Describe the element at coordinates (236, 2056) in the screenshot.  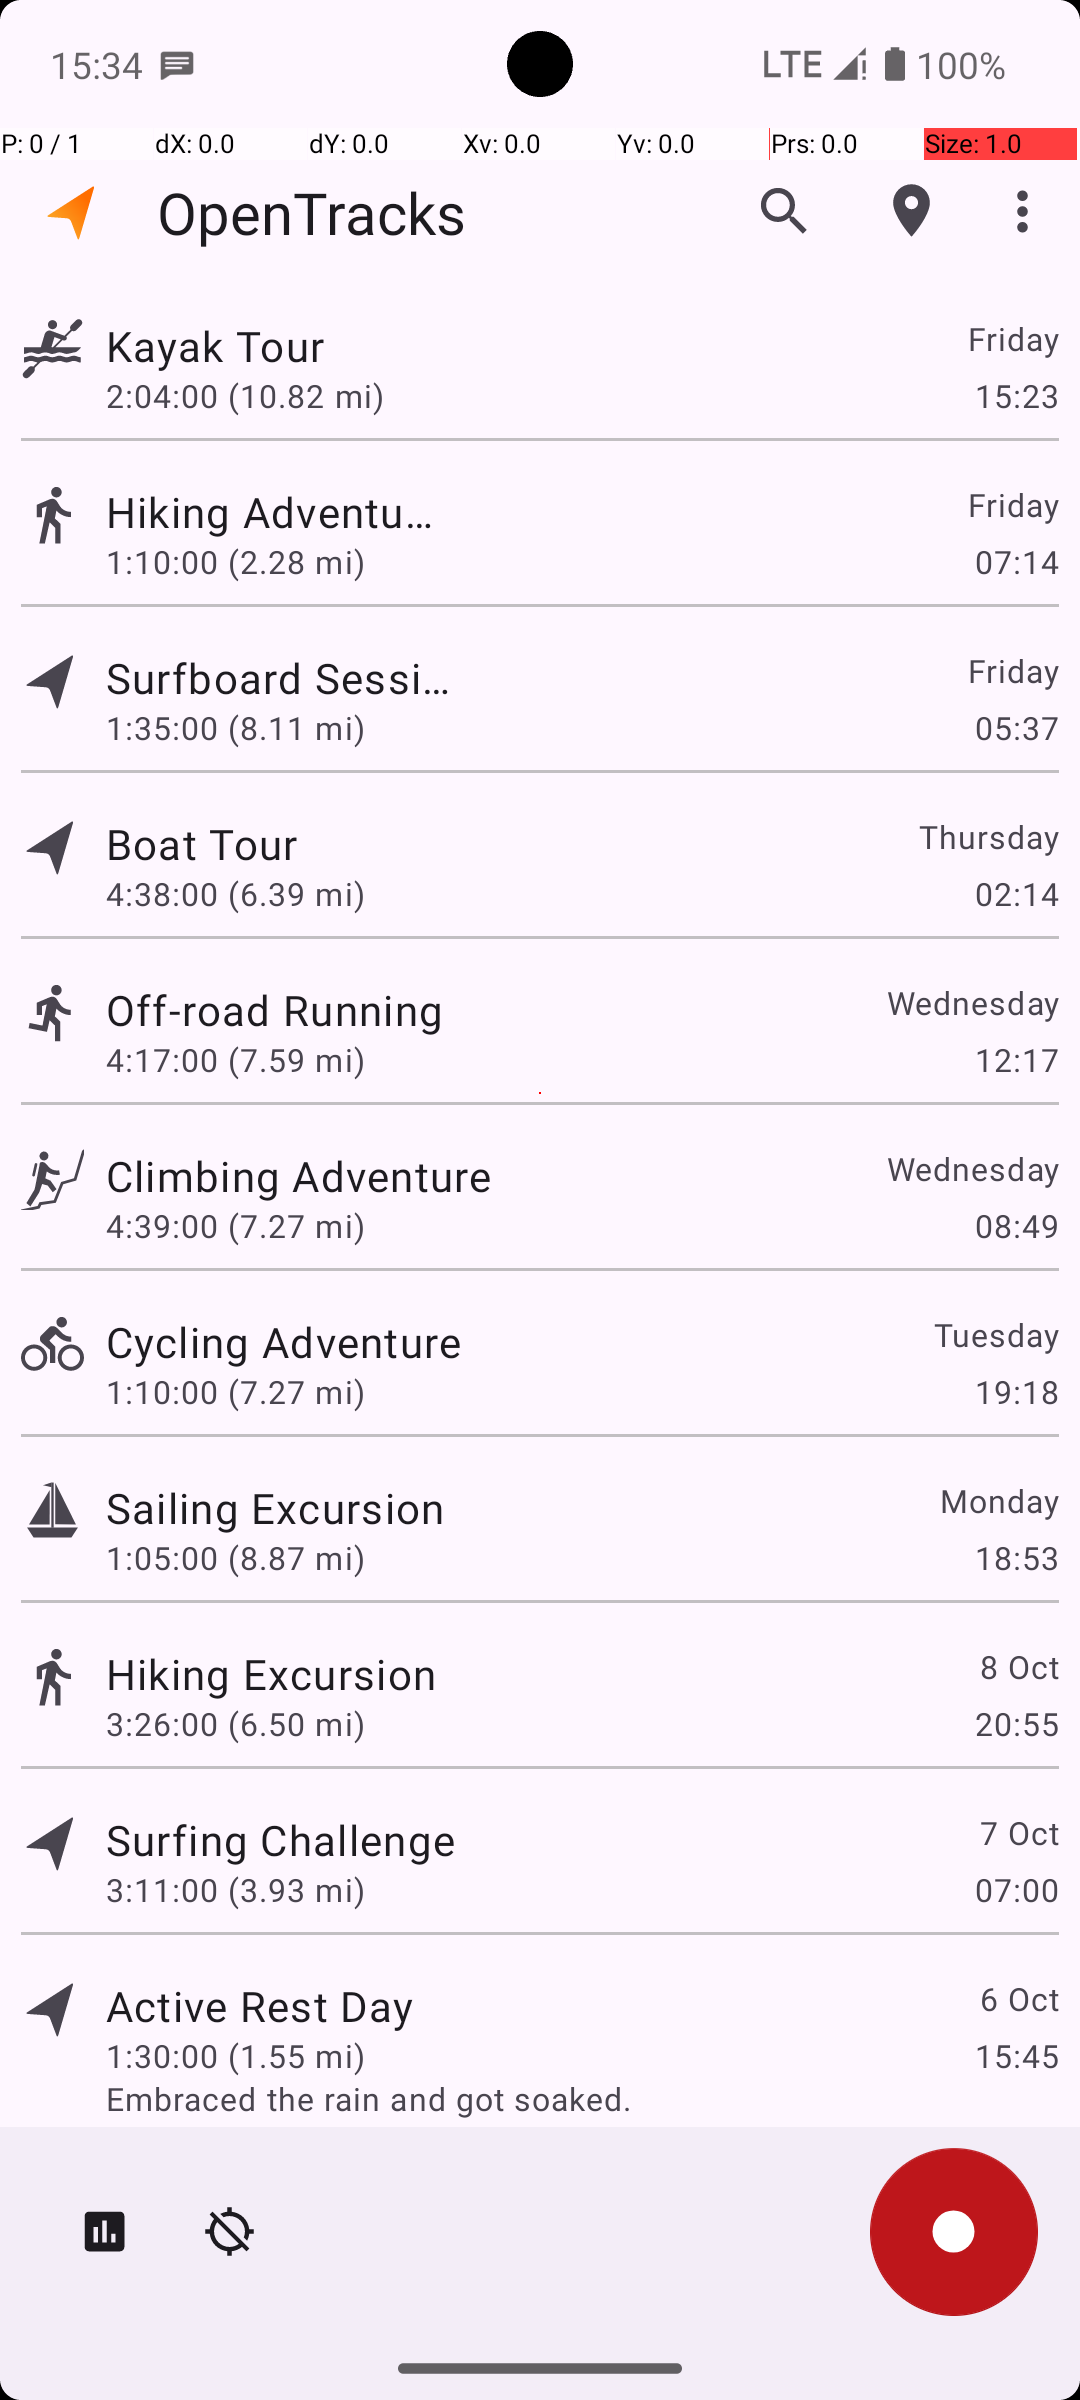
I see `1:30:00 (1.55 mi)` at that location.